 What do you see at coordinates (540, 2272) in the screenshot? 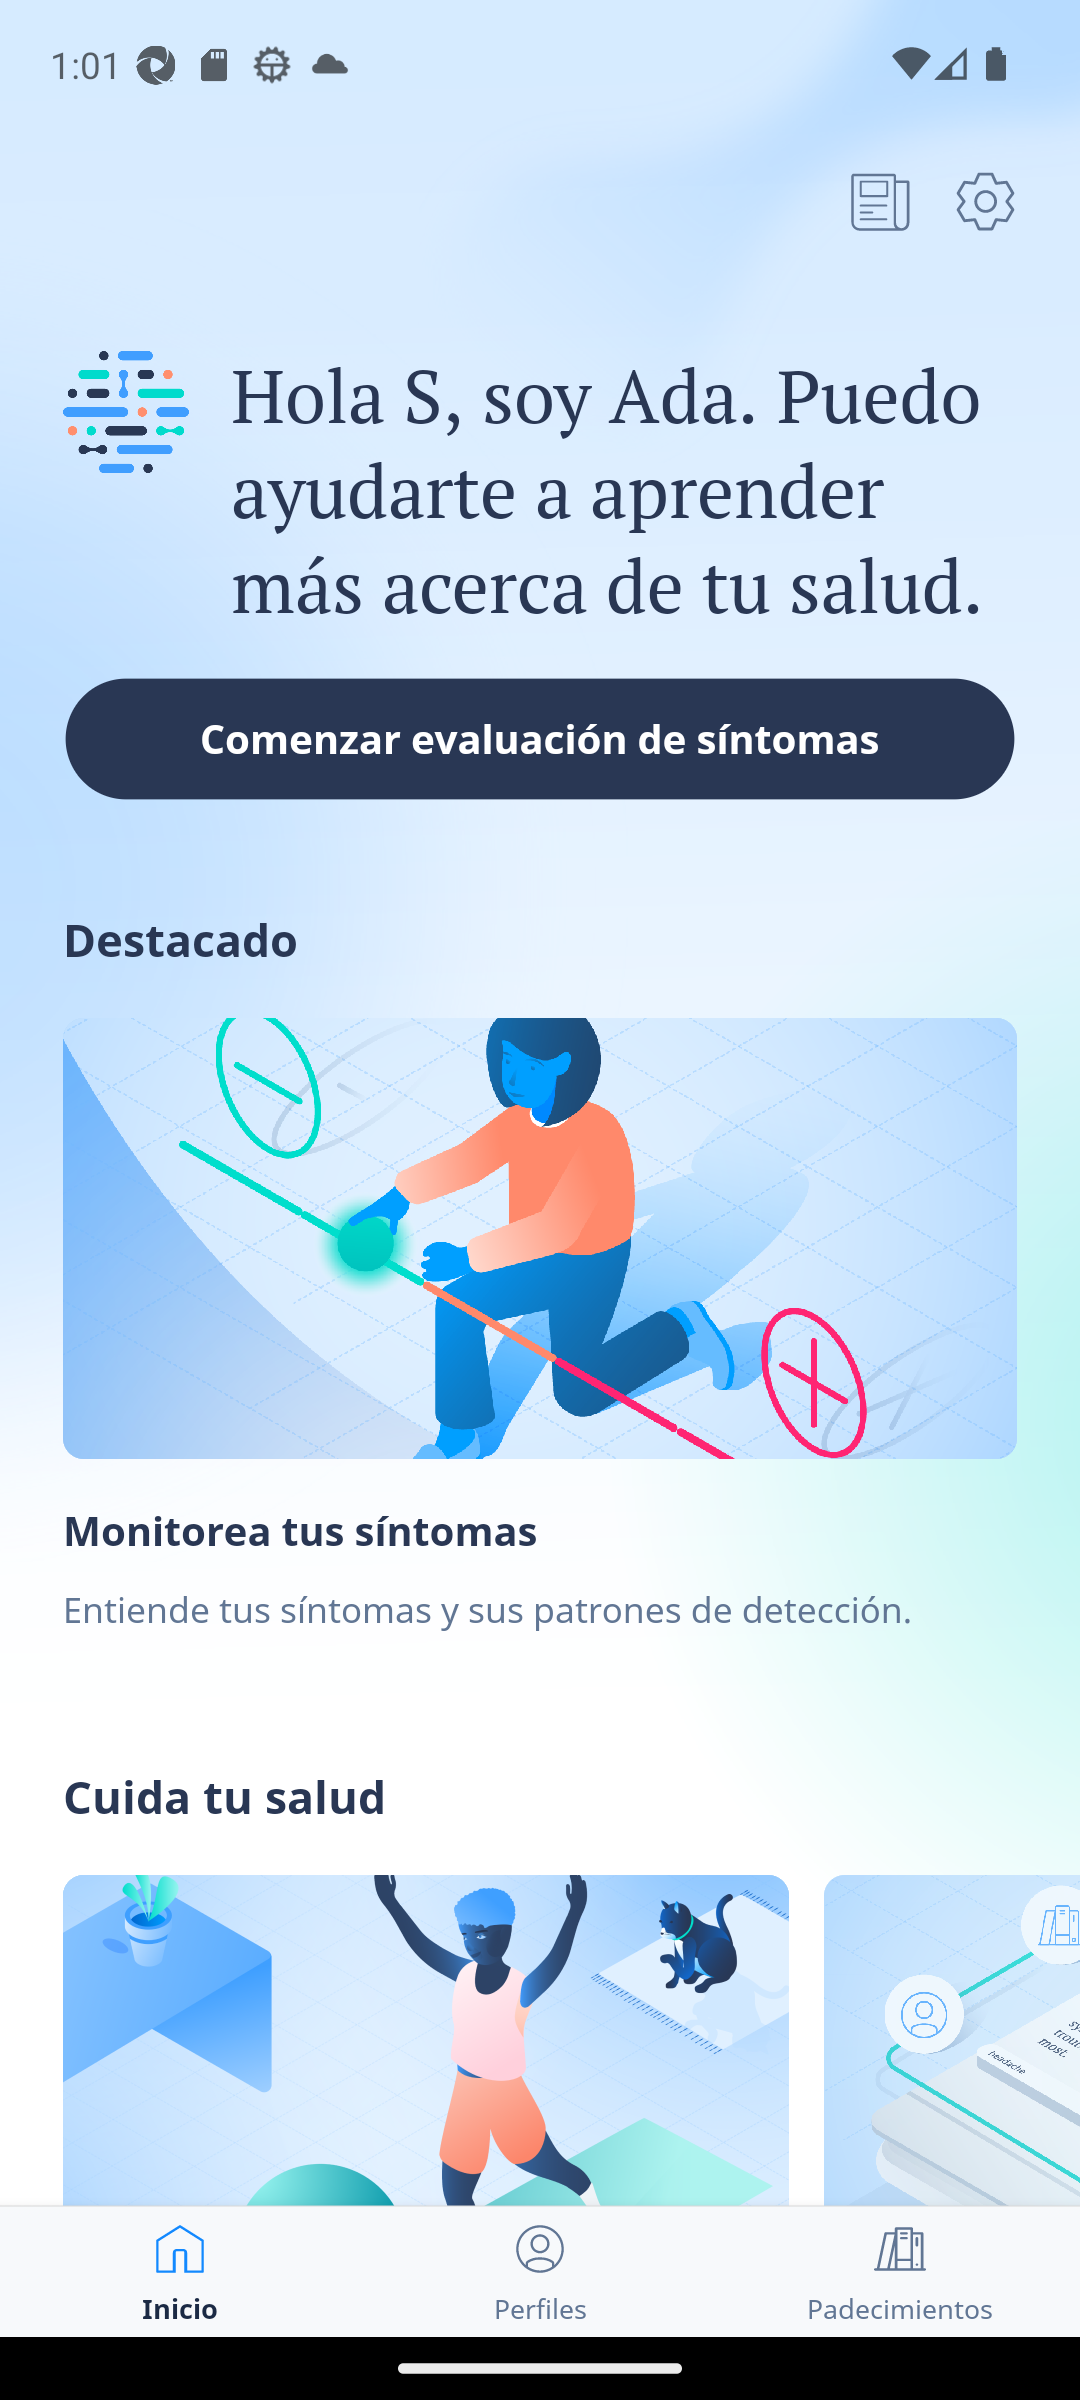
I see `Perfiles` at bounding box center [540, 2272].